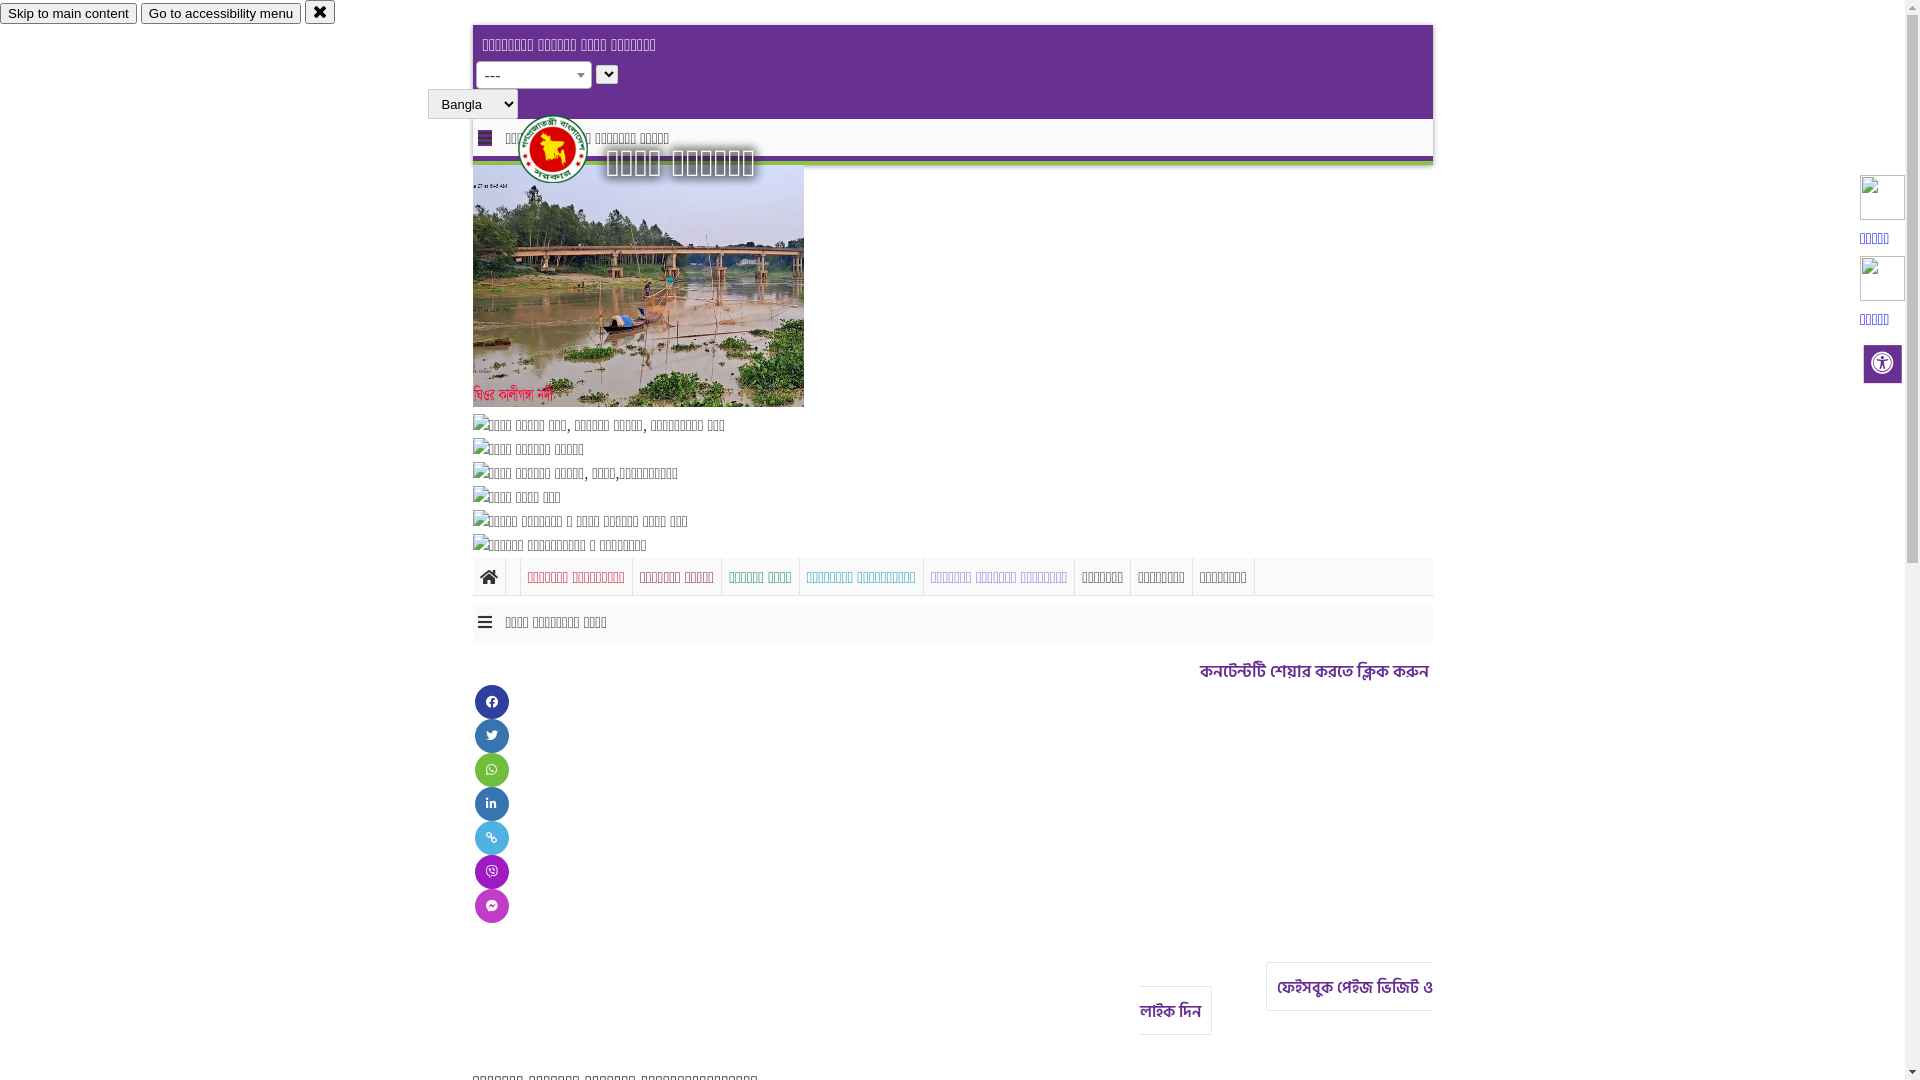 This screenshot has height=1080, width=1920. Describe the element at coordinates (68, 14) in the screenshot. I see `Skip to main content` at that location.